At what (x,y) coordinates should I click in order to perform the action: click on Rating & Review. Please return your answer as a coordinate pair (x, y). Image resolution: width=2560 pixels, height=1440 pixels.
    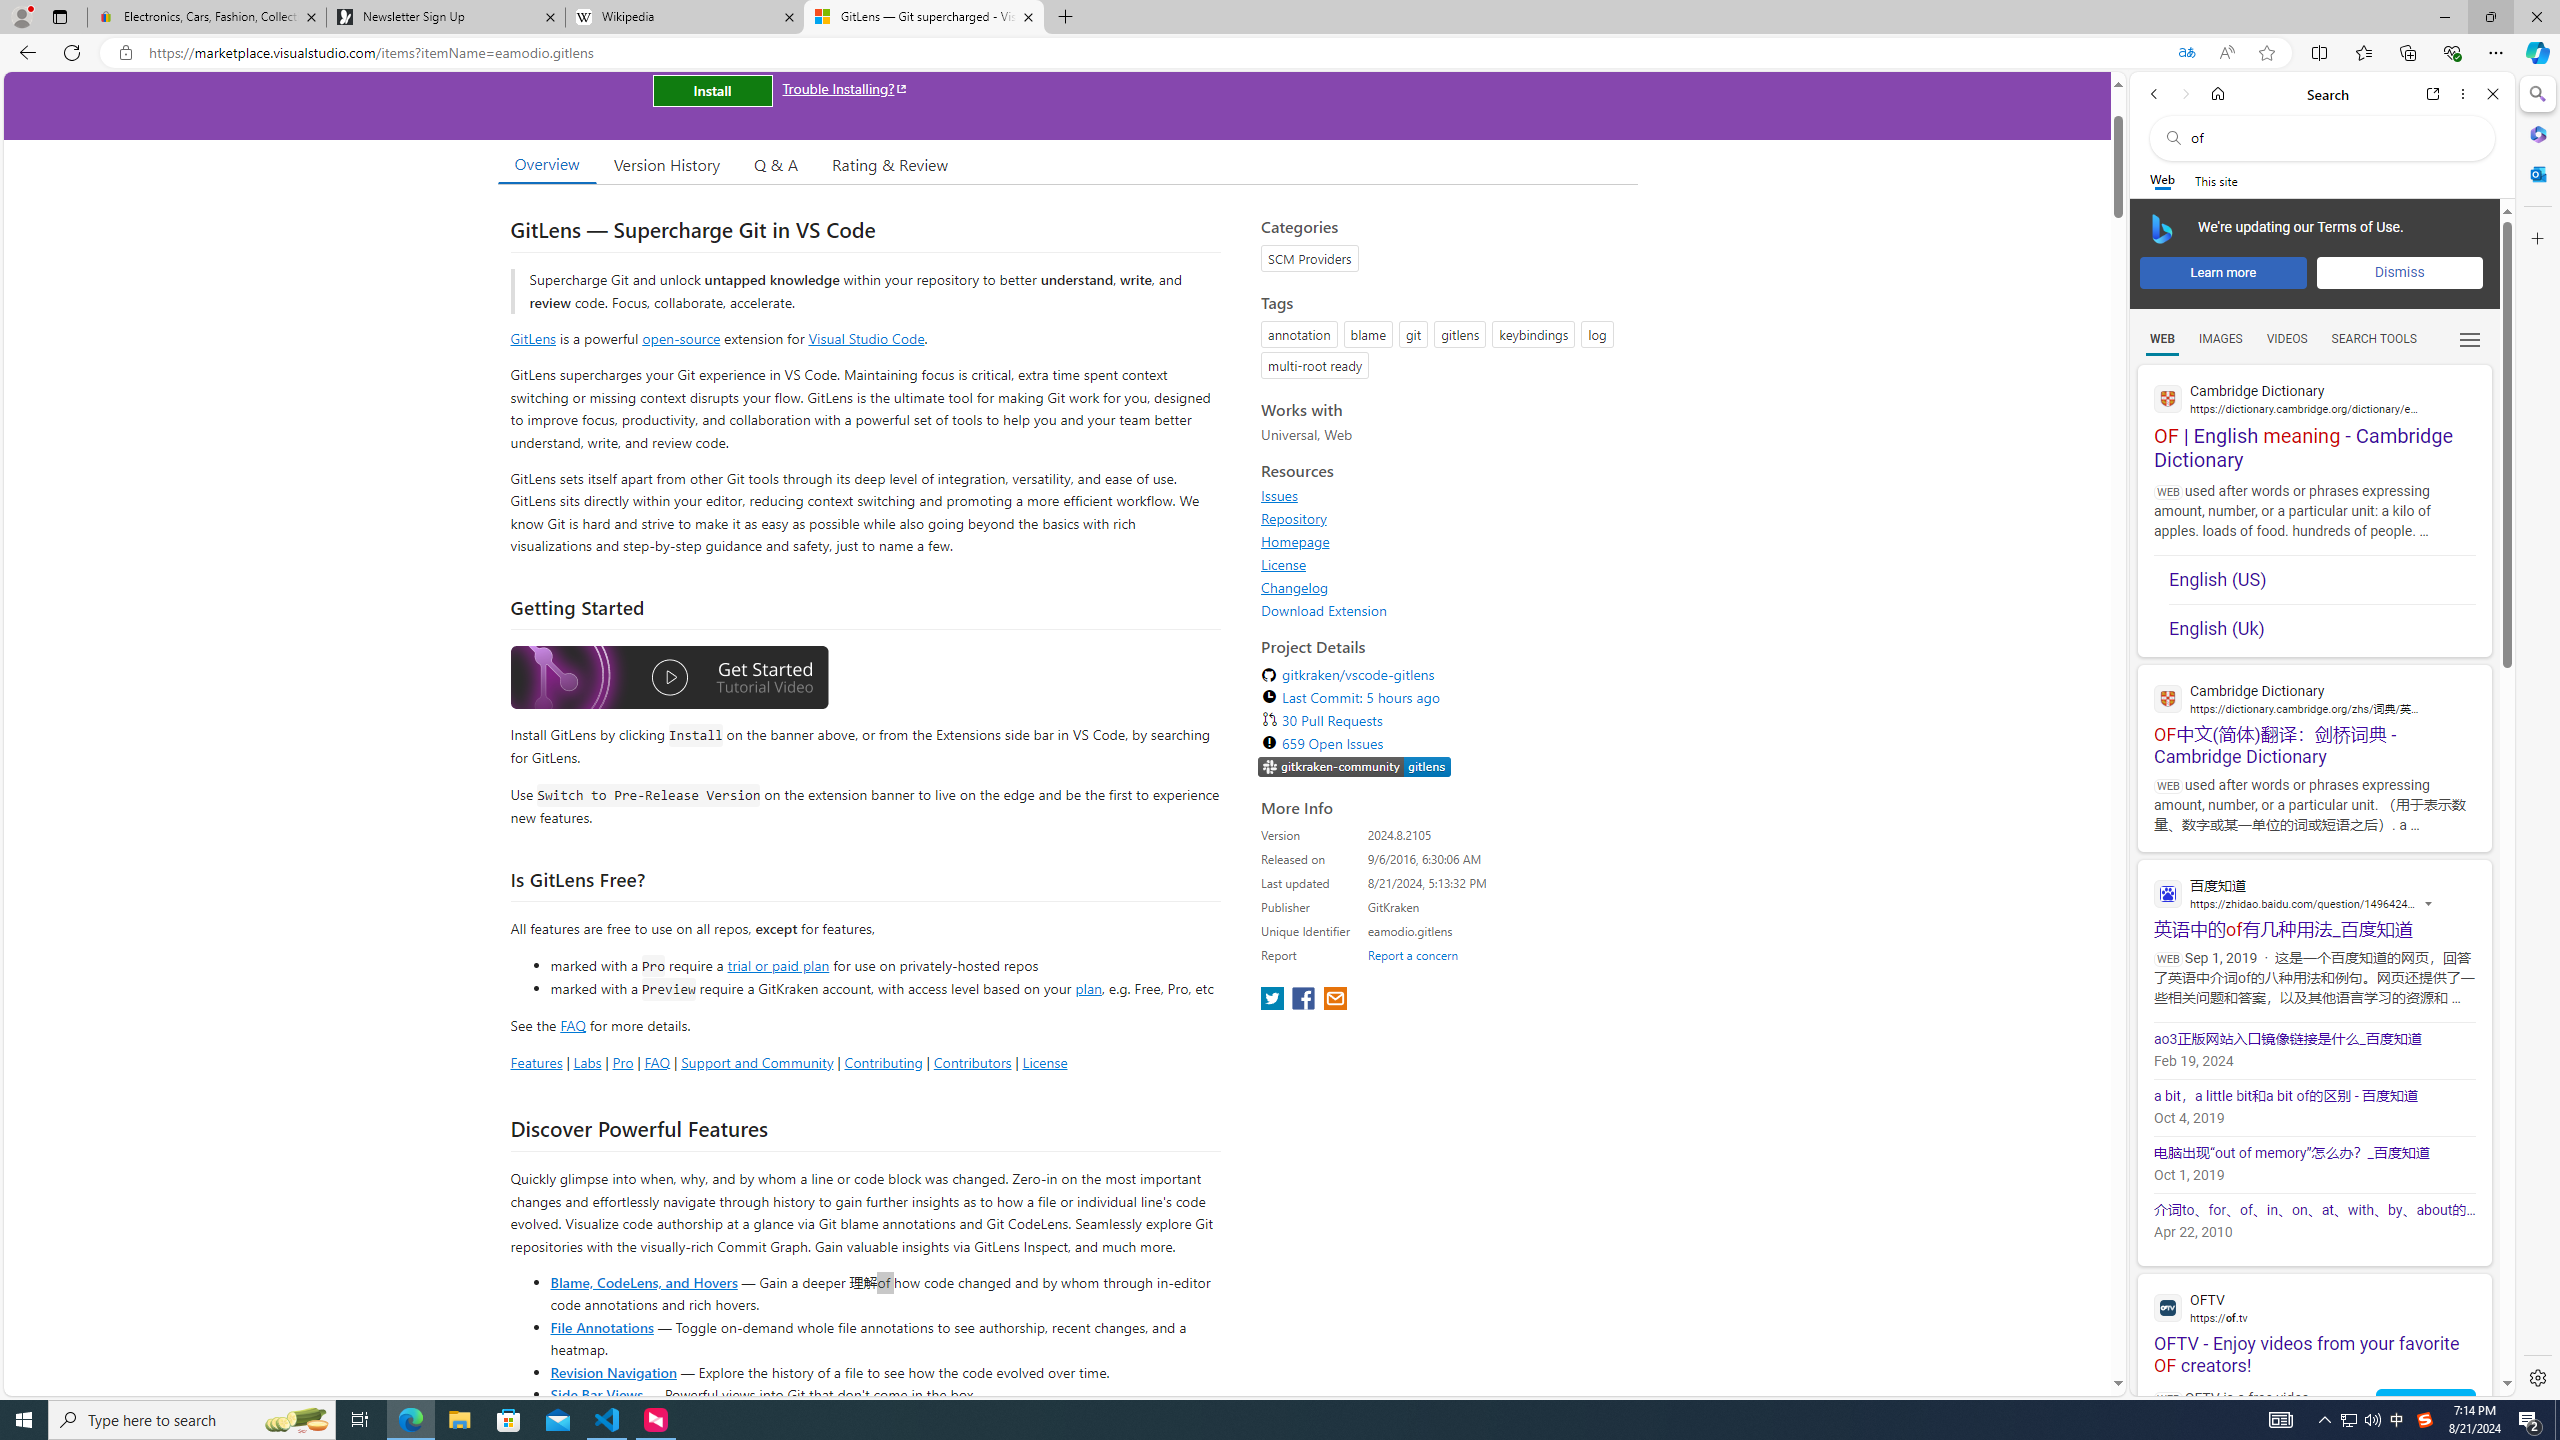
    Looking at the image, I should click on (890, 164).